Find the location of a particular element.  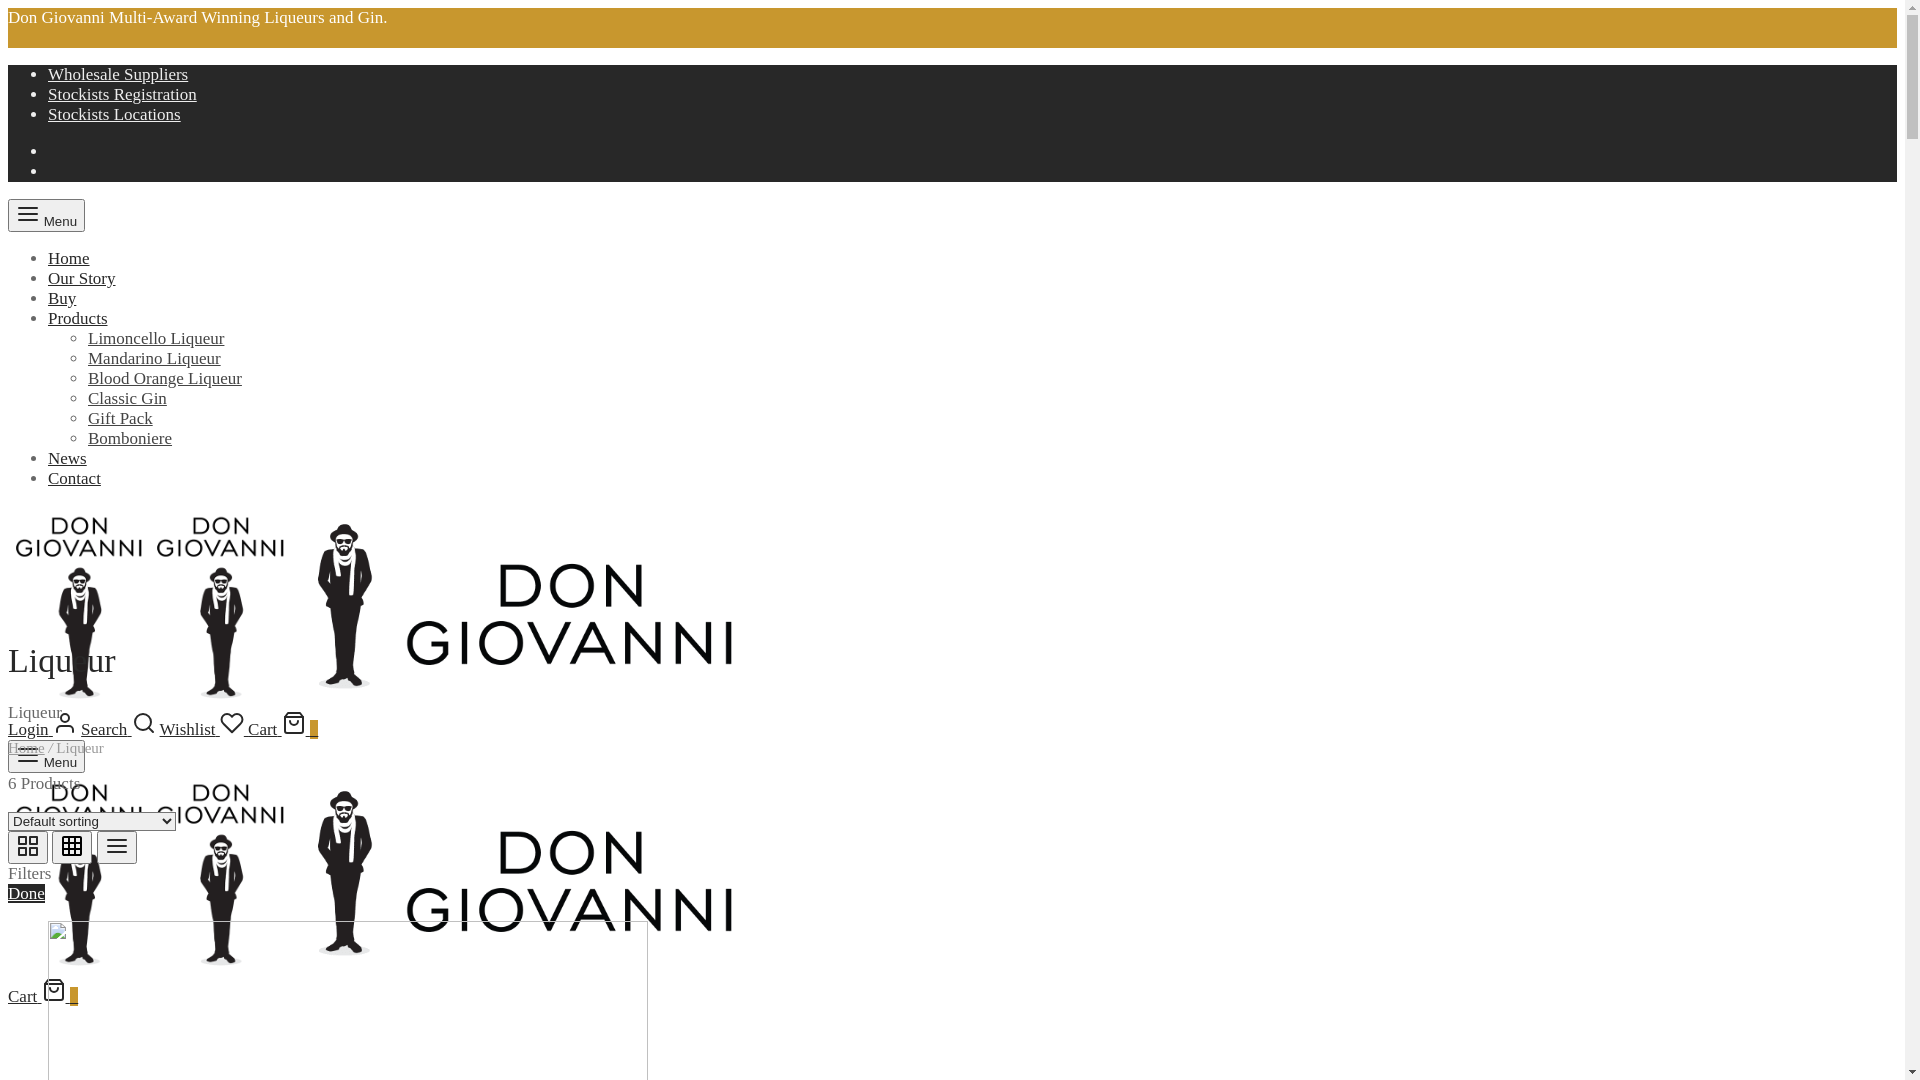

Buy is located at coordinates (62, 298).